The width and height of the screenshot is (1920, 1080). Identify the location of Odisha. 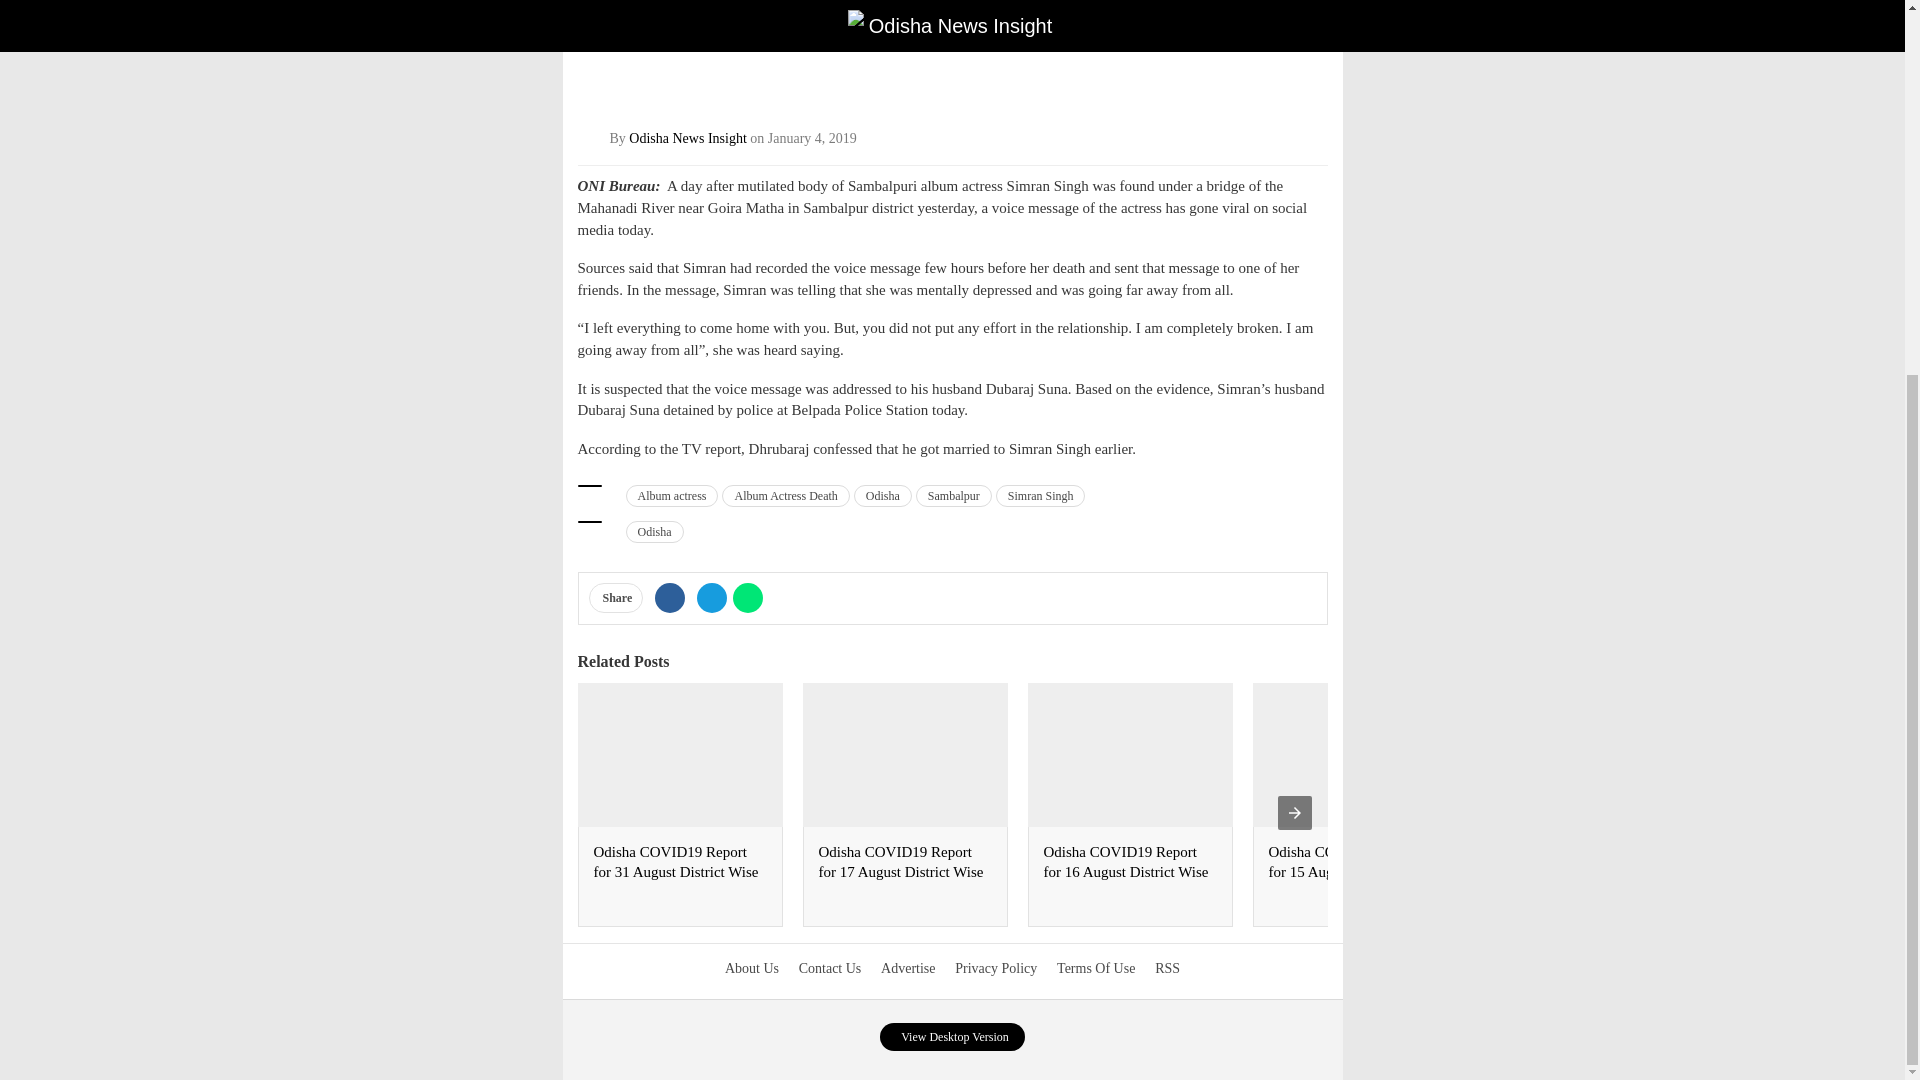
(883, 495).